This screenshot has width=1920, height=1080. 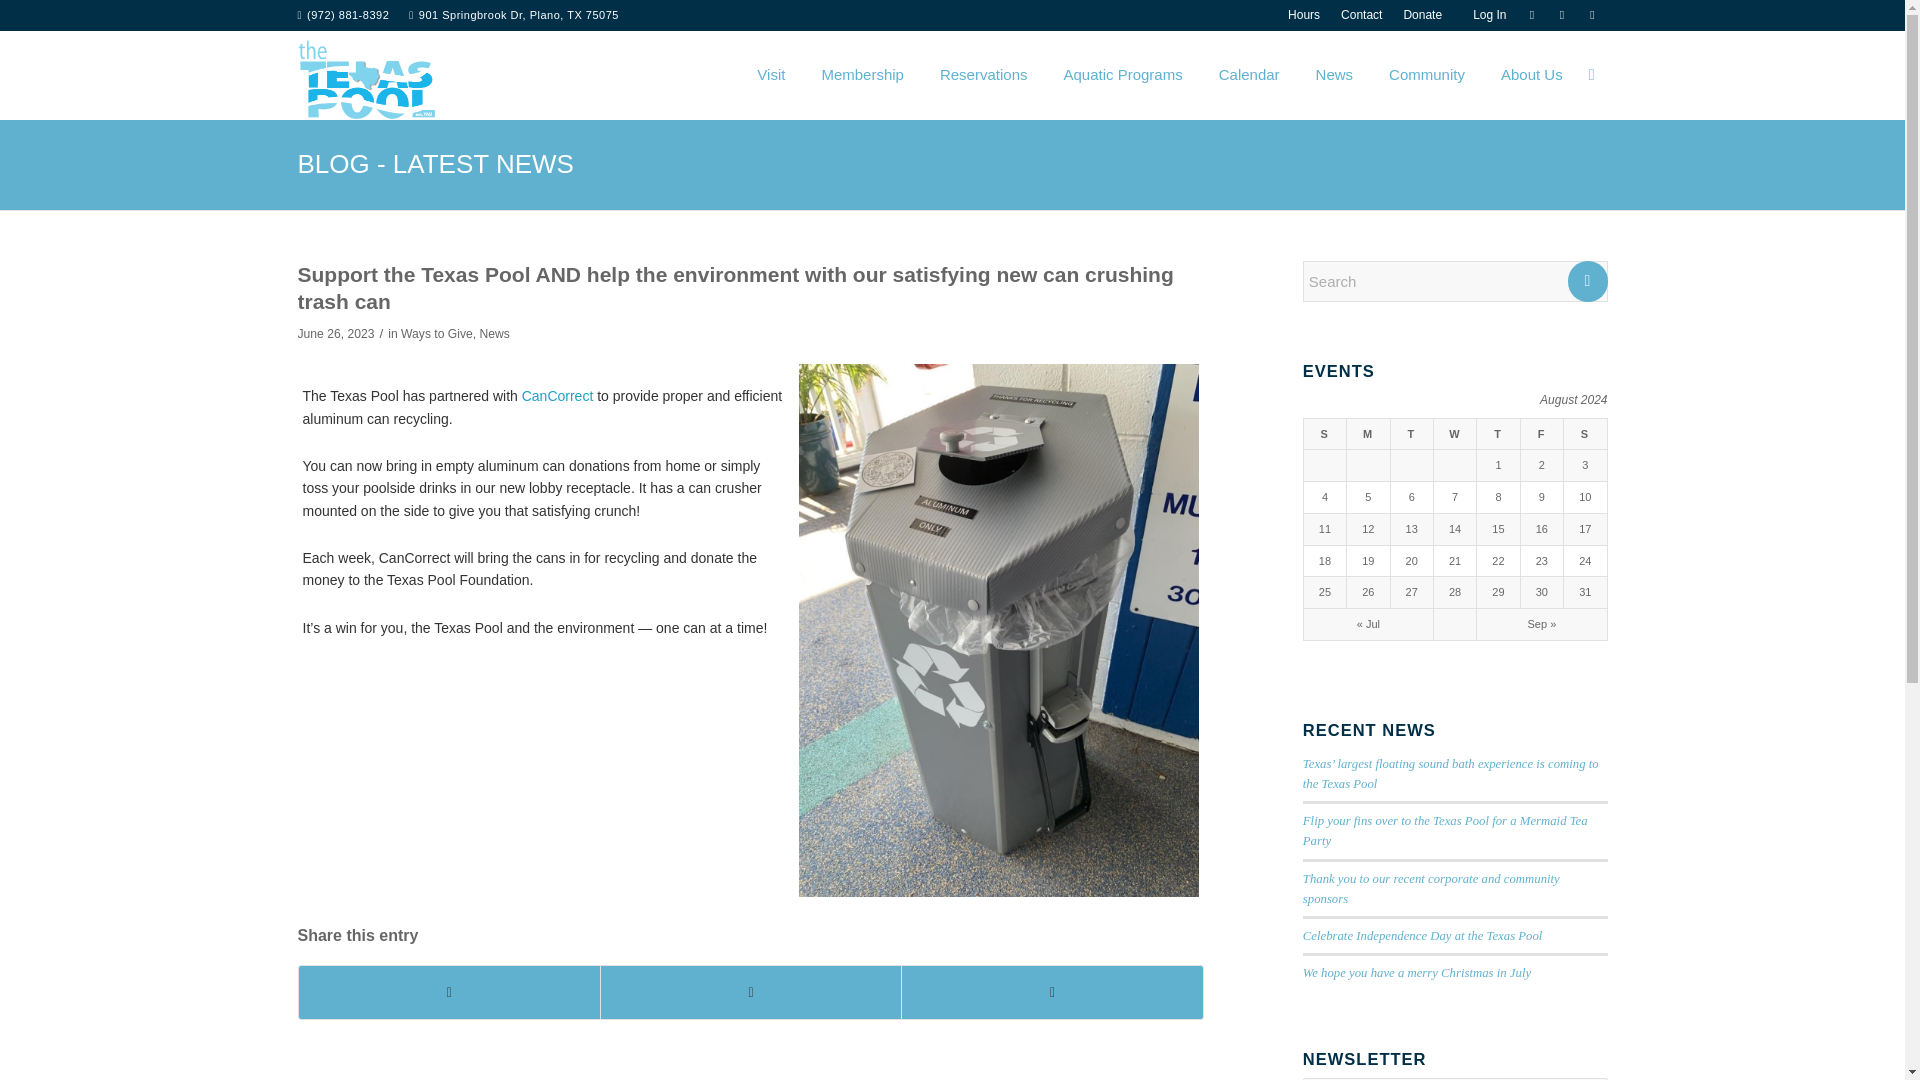 What do you see at coordinates (1244, 74) in the screenshot?
I see `Calendar` at bounding box center [1244, 74].